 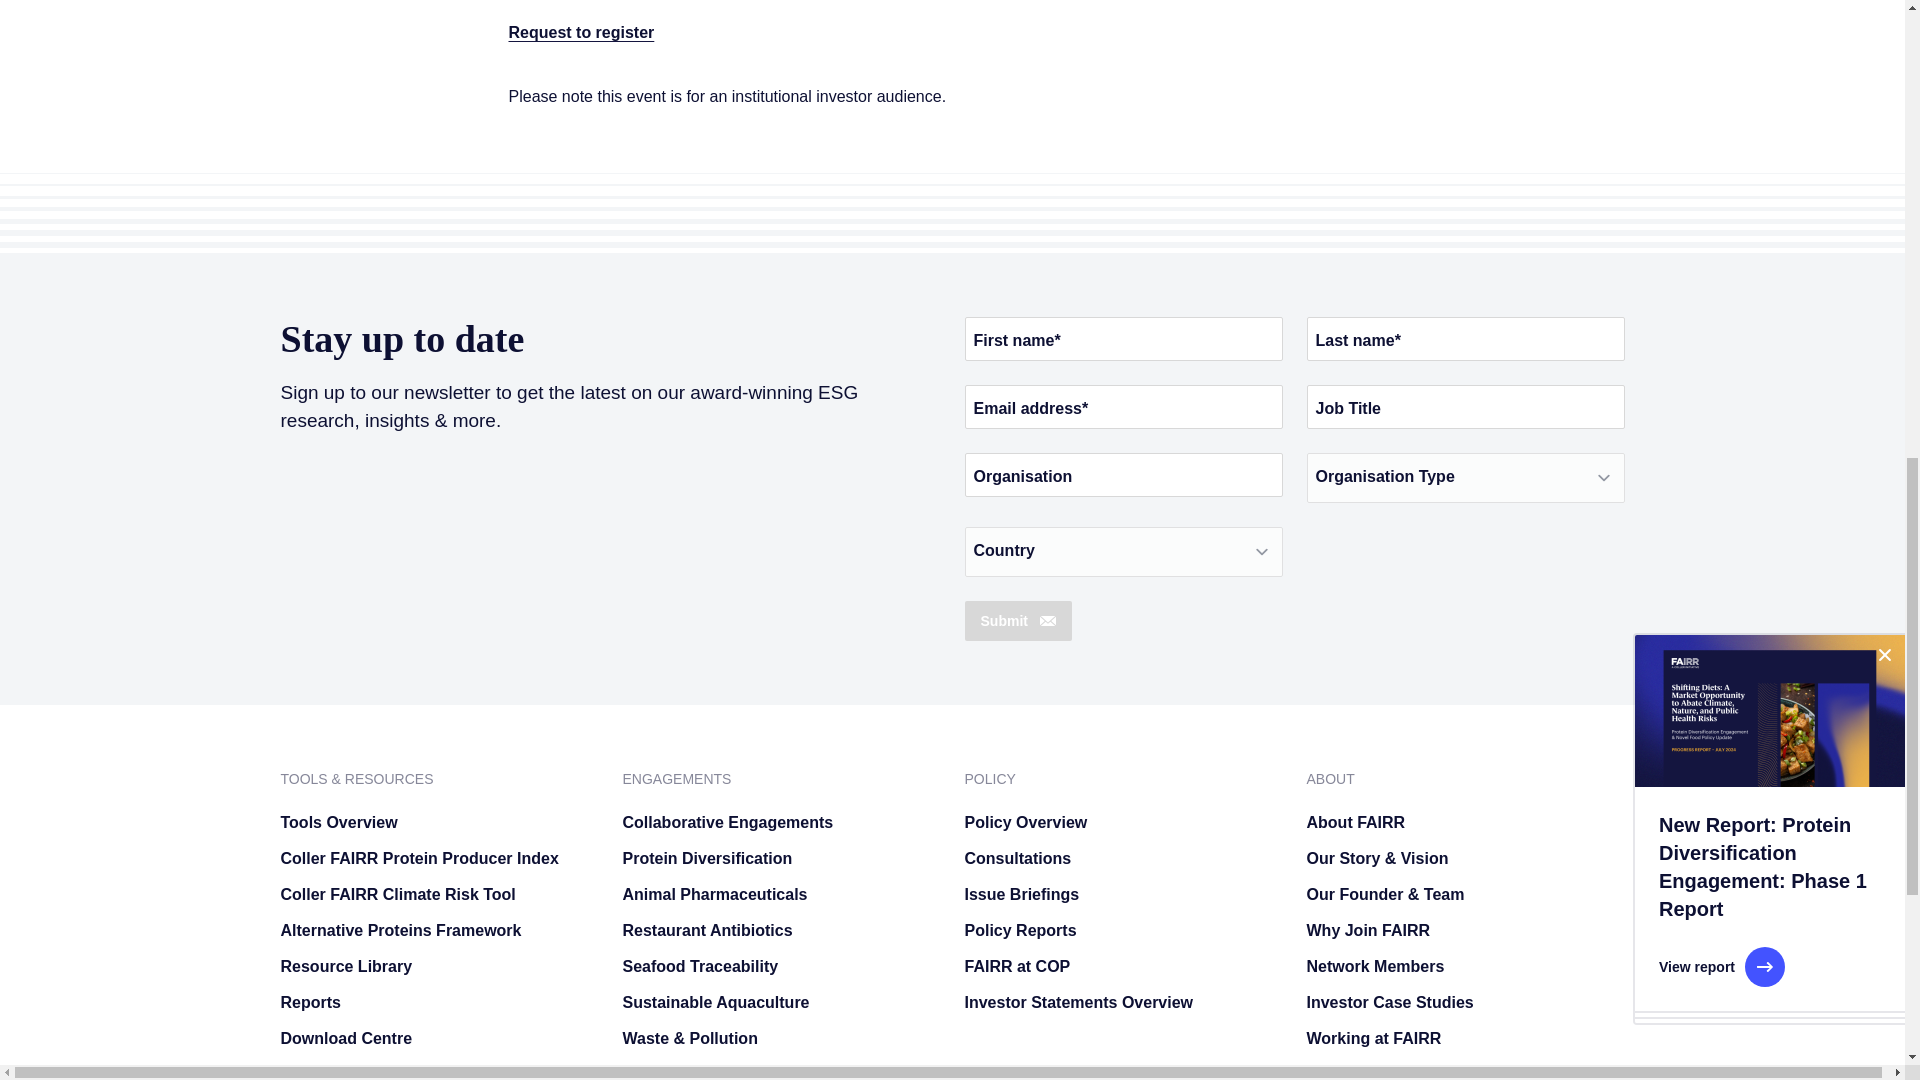 I want to click on Download Centre, so click(x=438, y=1038).